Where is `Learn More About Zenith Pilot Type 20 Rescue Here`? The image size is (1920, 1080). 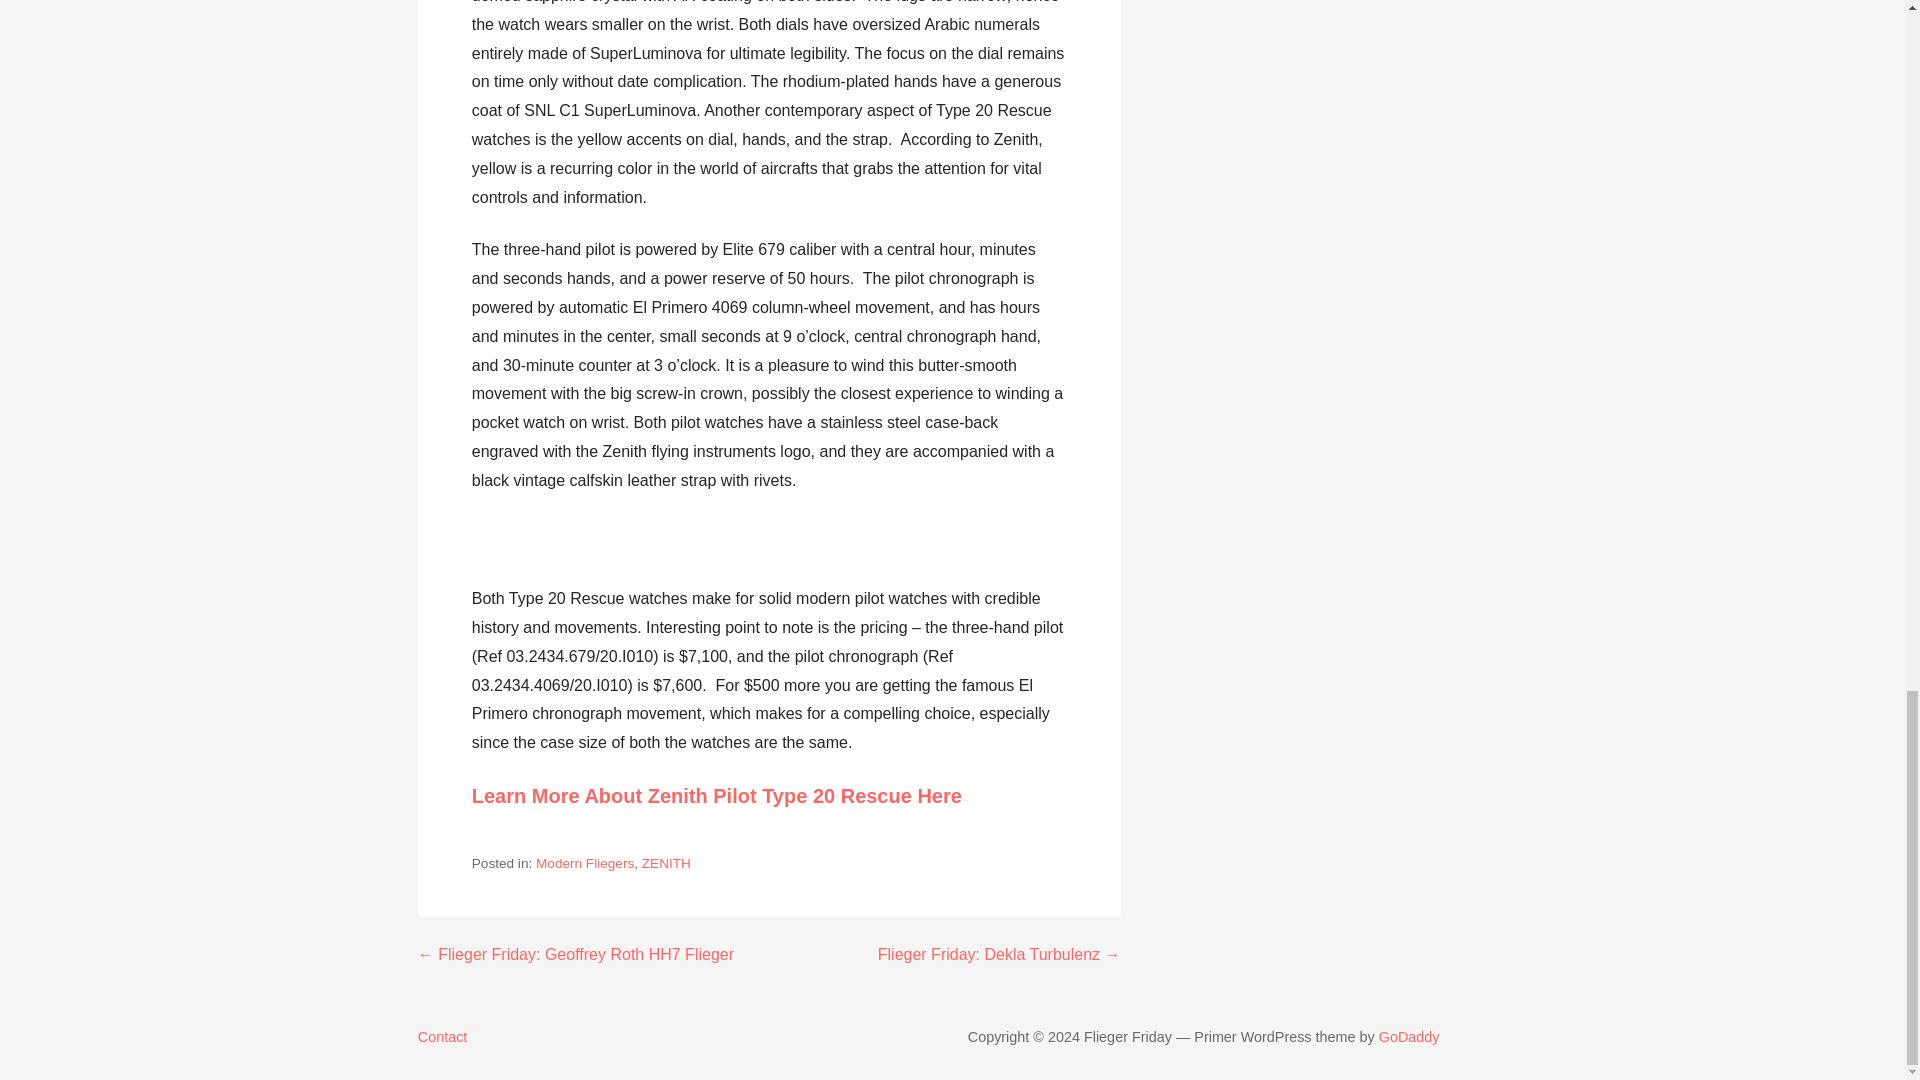
Learn More About Zenith Pilot Type 20 Rescue Here is located at coordinates (716, 796).